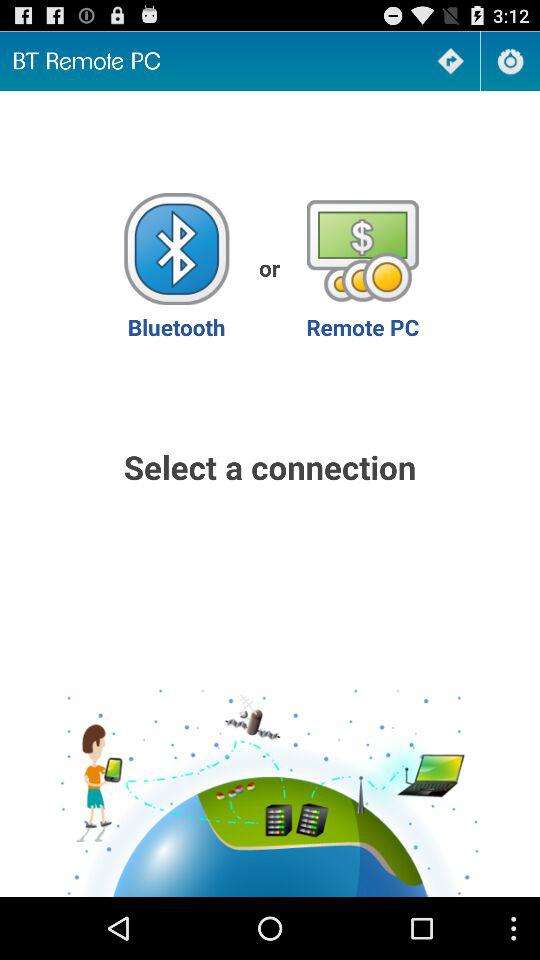 Image resolution: width=540 pixels, height=960 pixels. What do you see at coordinates (176, 268) in the screenshot?
I see `turn off item to the left of or item` at bounding box center [176, 268].